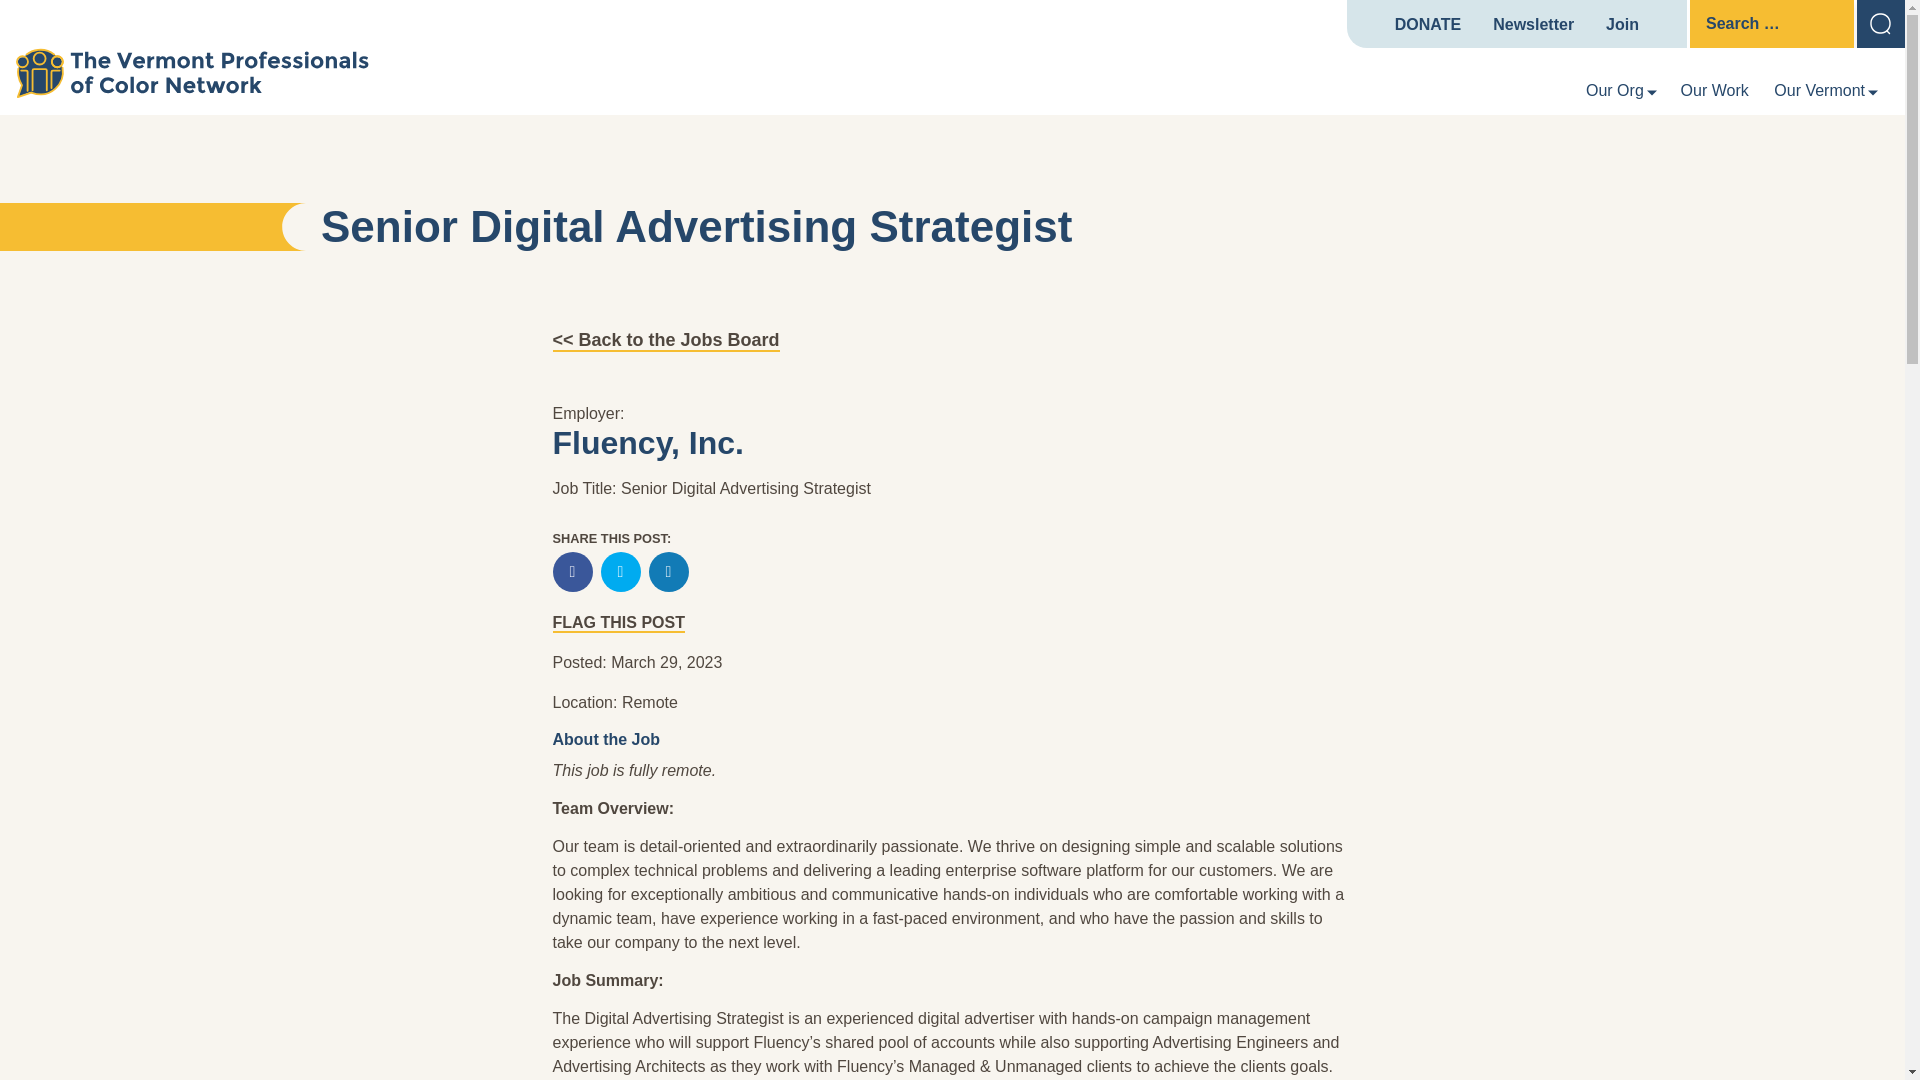  What do you see at coordinates (1819, 90) in the screenshot?
I see `Our Vermont` at bounding box center [1819, 90].